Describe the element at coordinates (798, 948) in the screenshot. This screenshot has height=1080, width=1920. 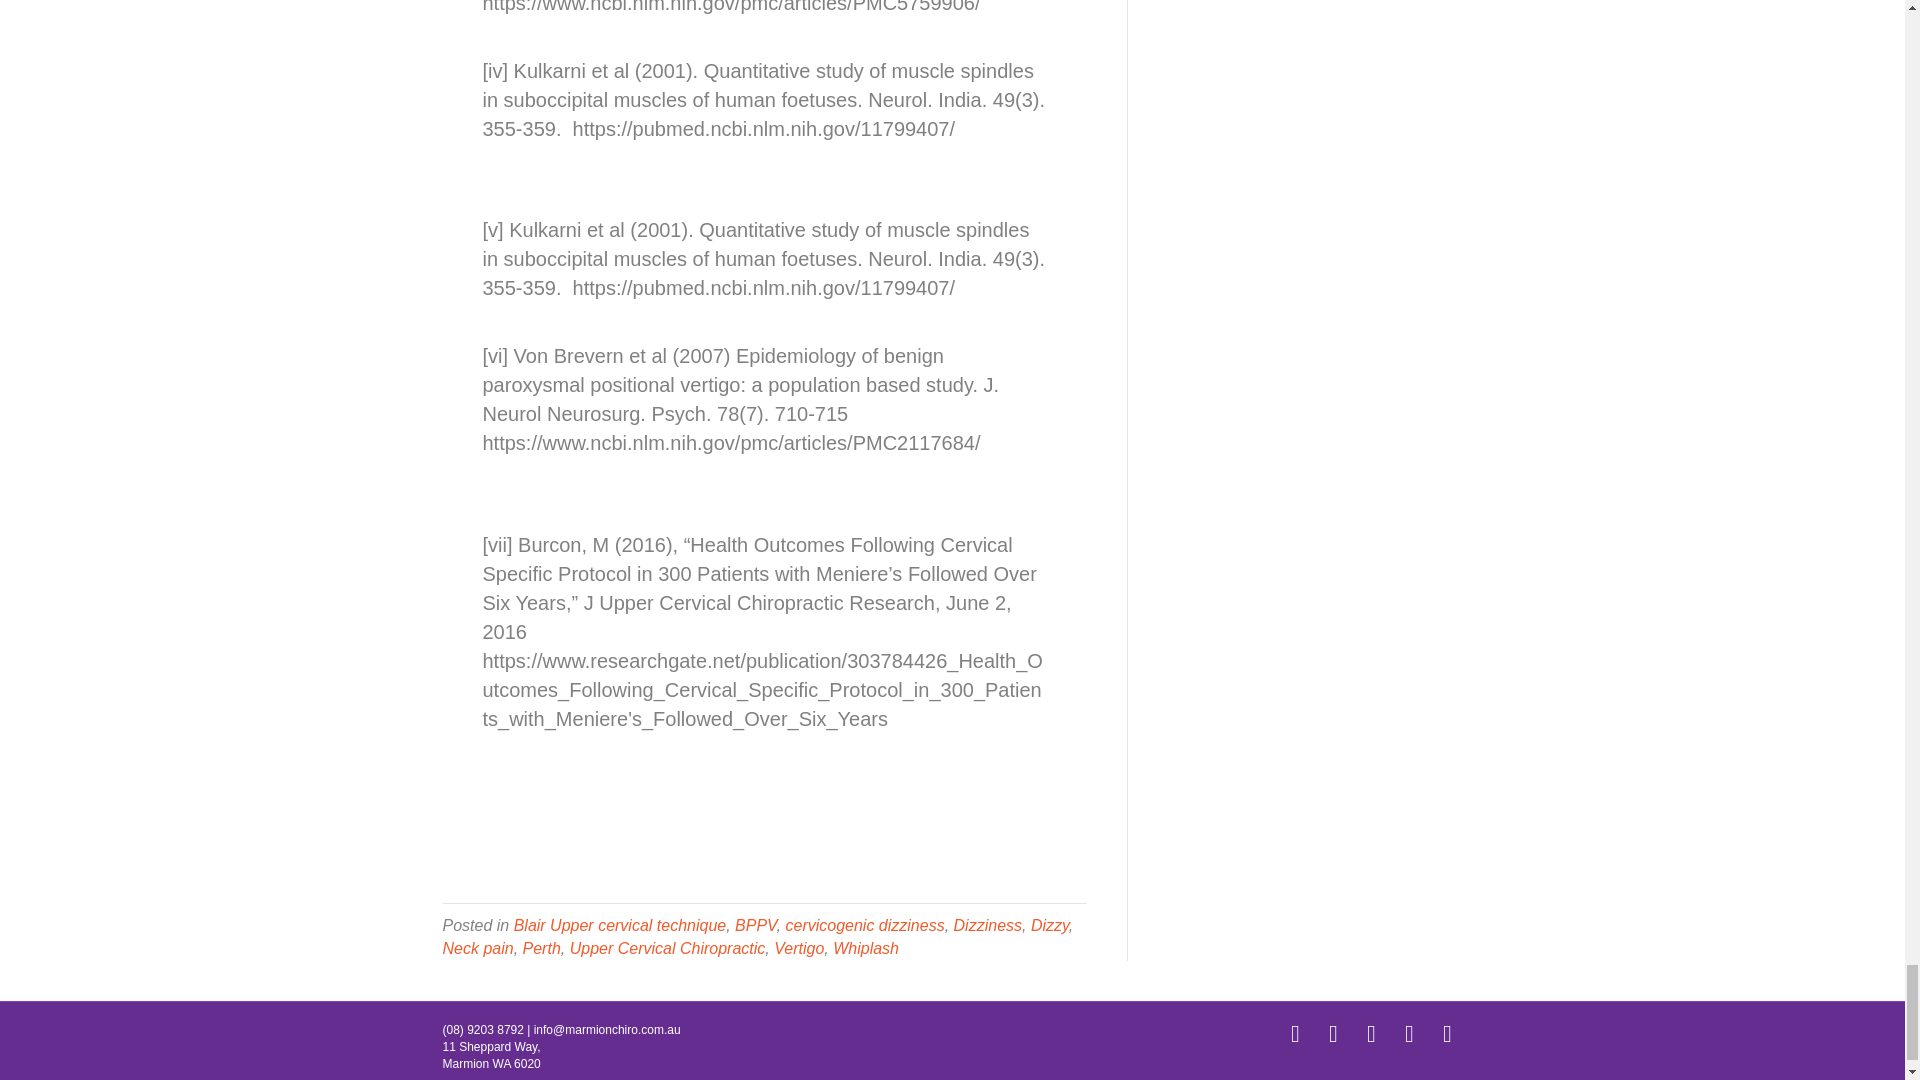
I see `Vertigo` at that location.